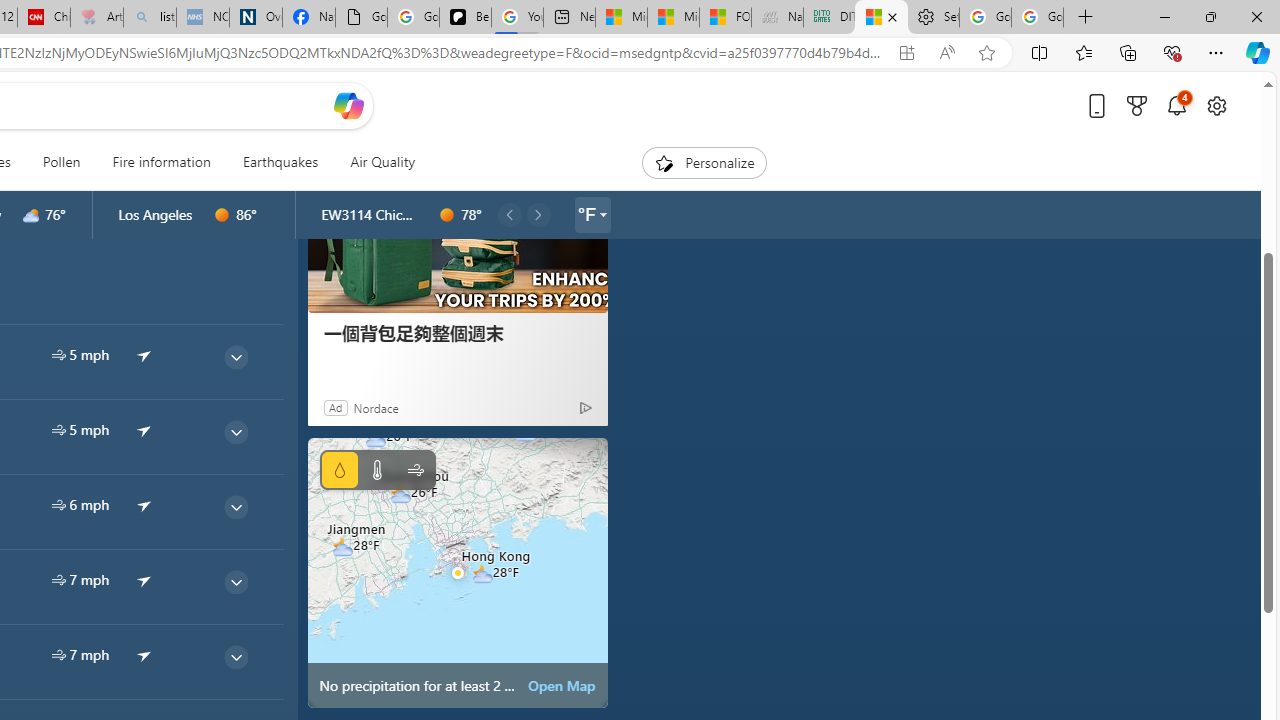 The image size is (1280, 720). I want to click on Air Quality, so click(382, 162).